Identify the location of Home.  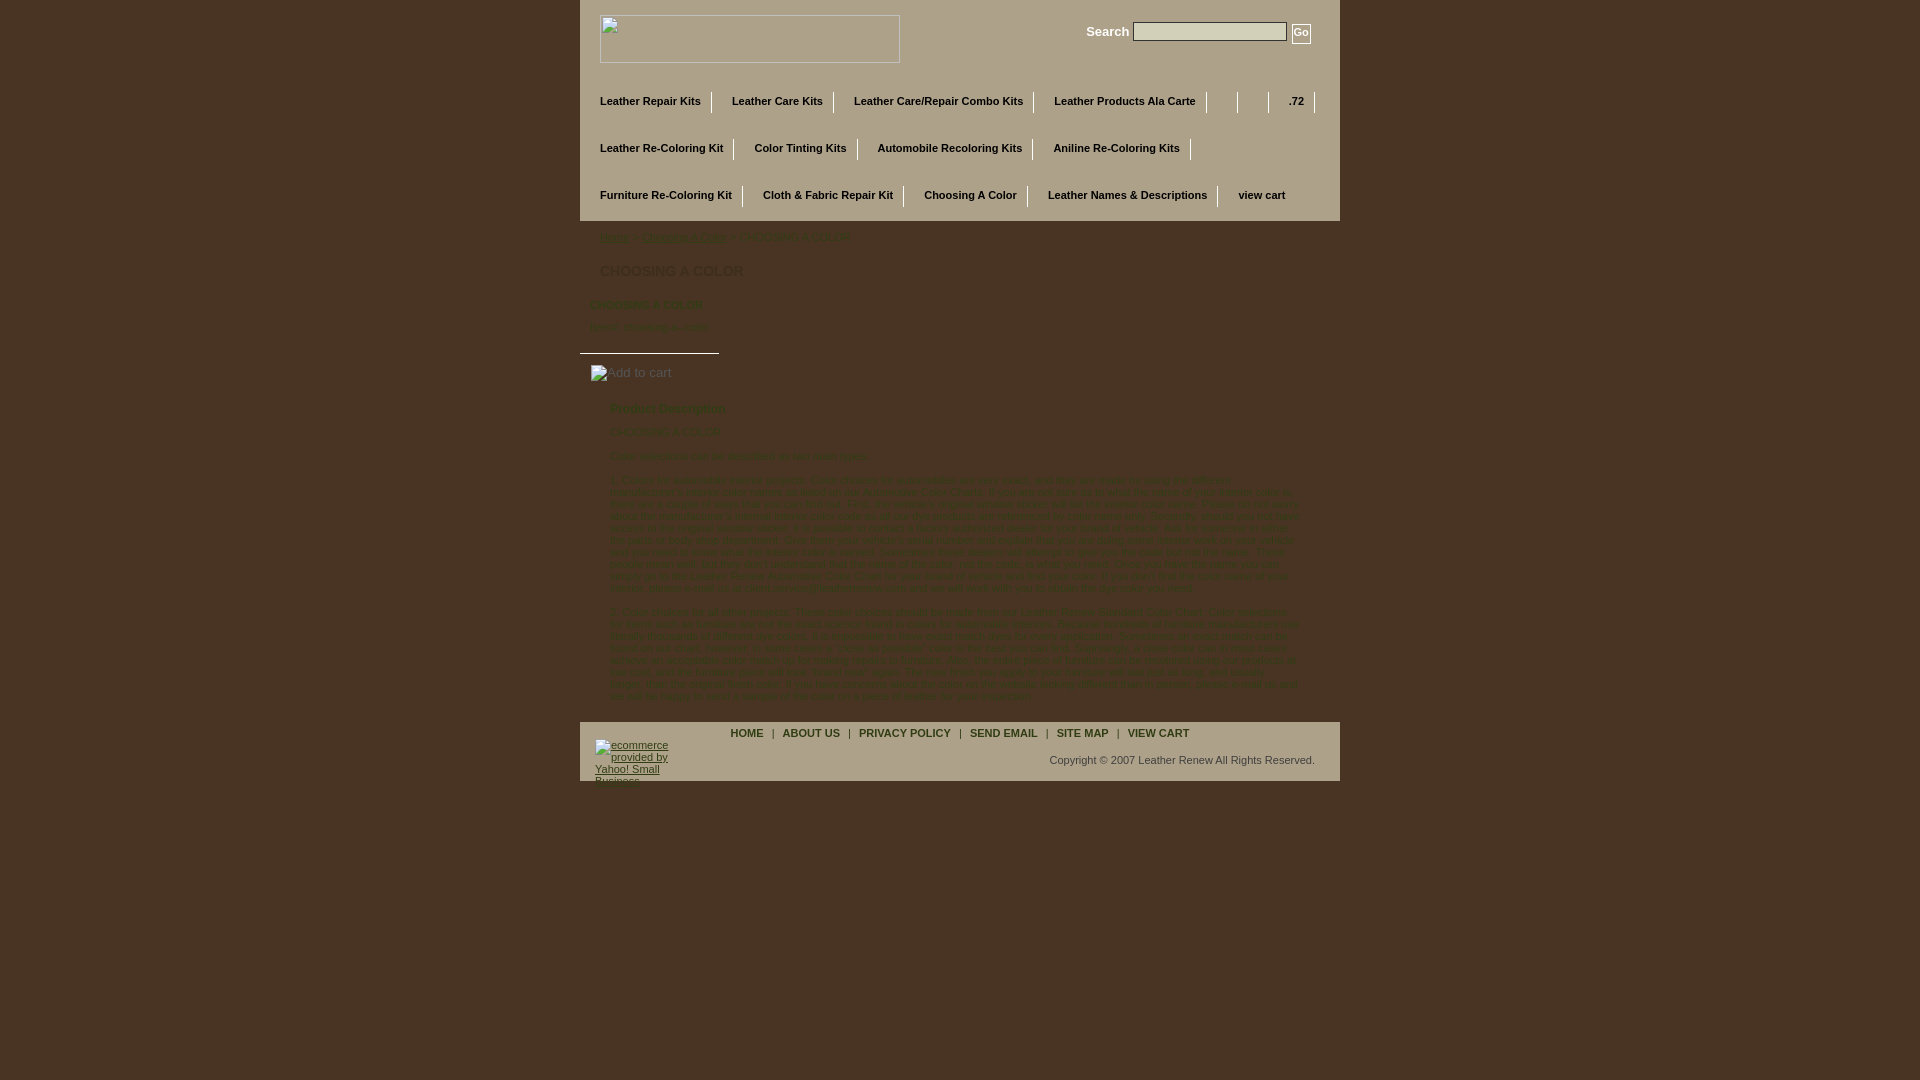
(614, 237).